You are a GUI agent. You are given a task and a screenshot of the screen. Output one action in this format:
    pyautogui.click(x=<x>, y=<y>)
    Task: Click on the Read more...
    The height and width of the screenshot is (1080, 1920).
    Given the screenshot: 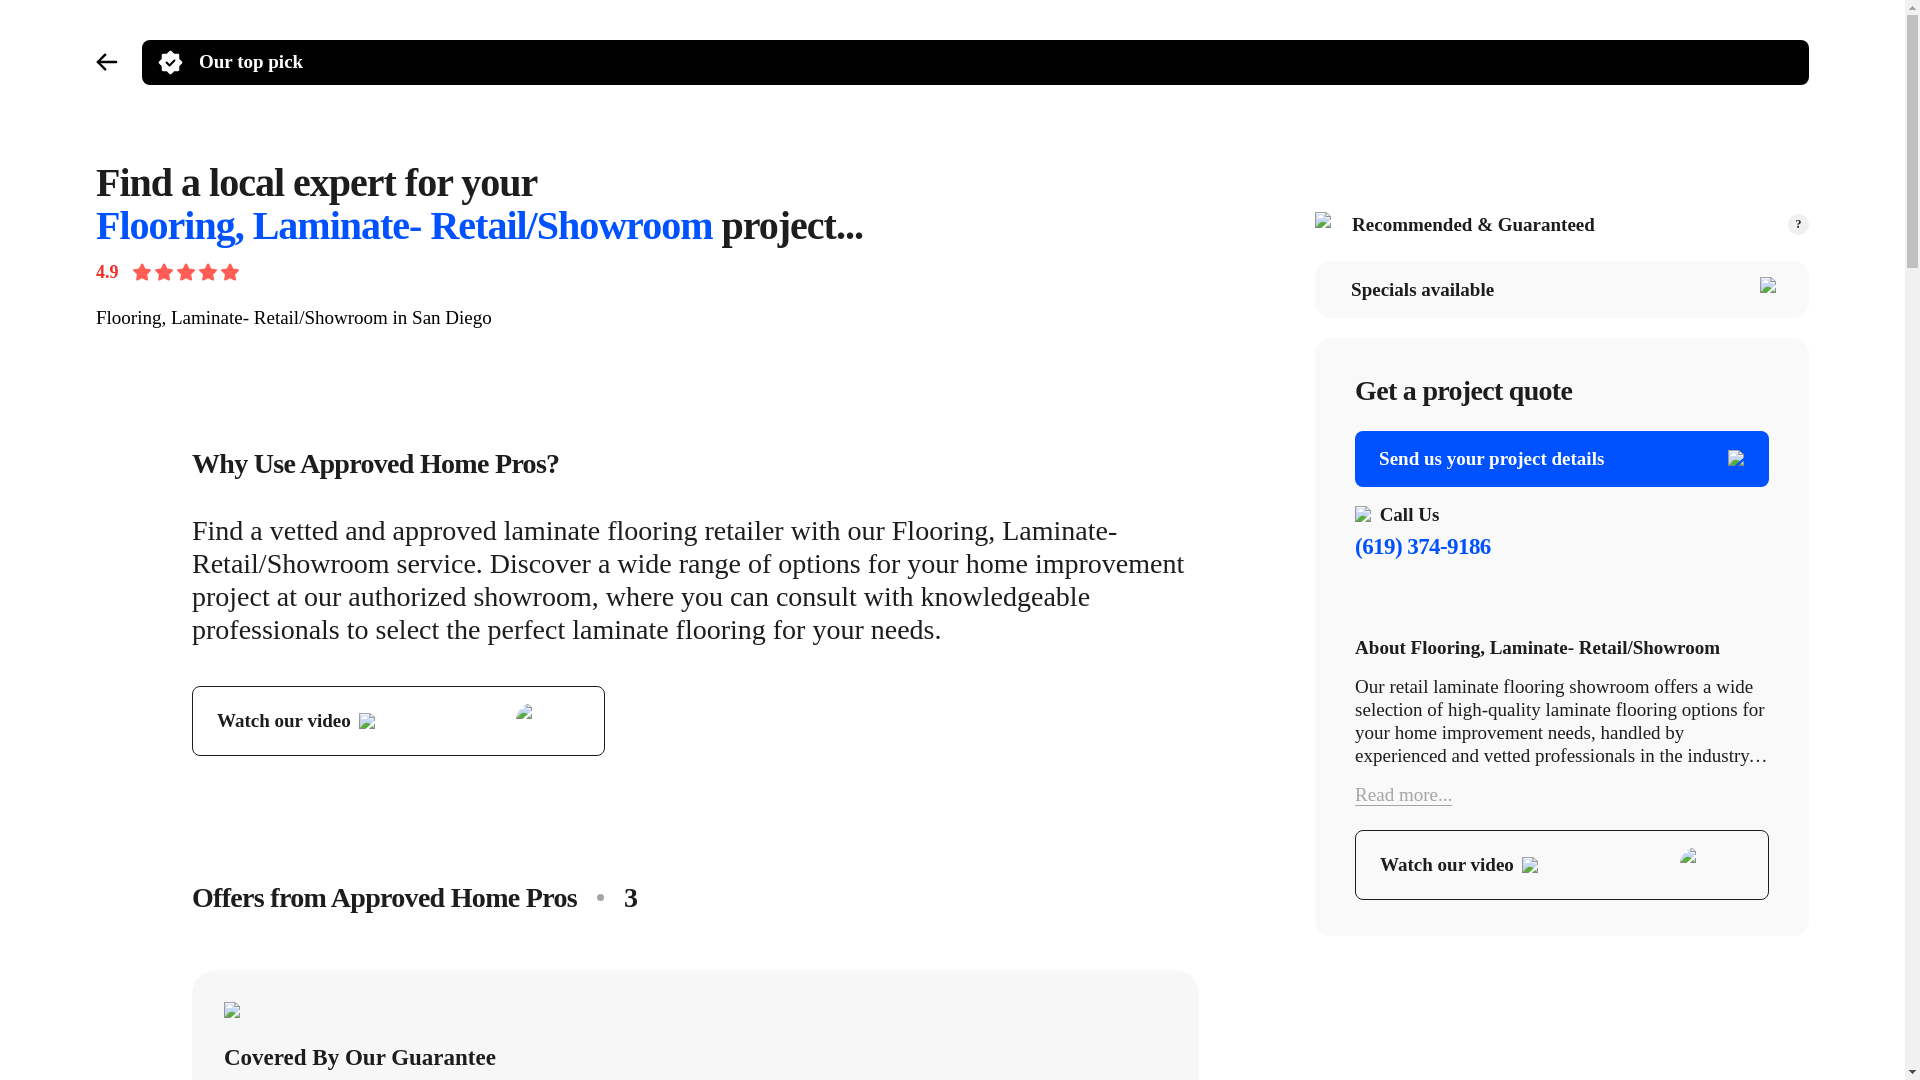 What is the action you would take?
    pyautogui.click(x=1562, y=794)
    